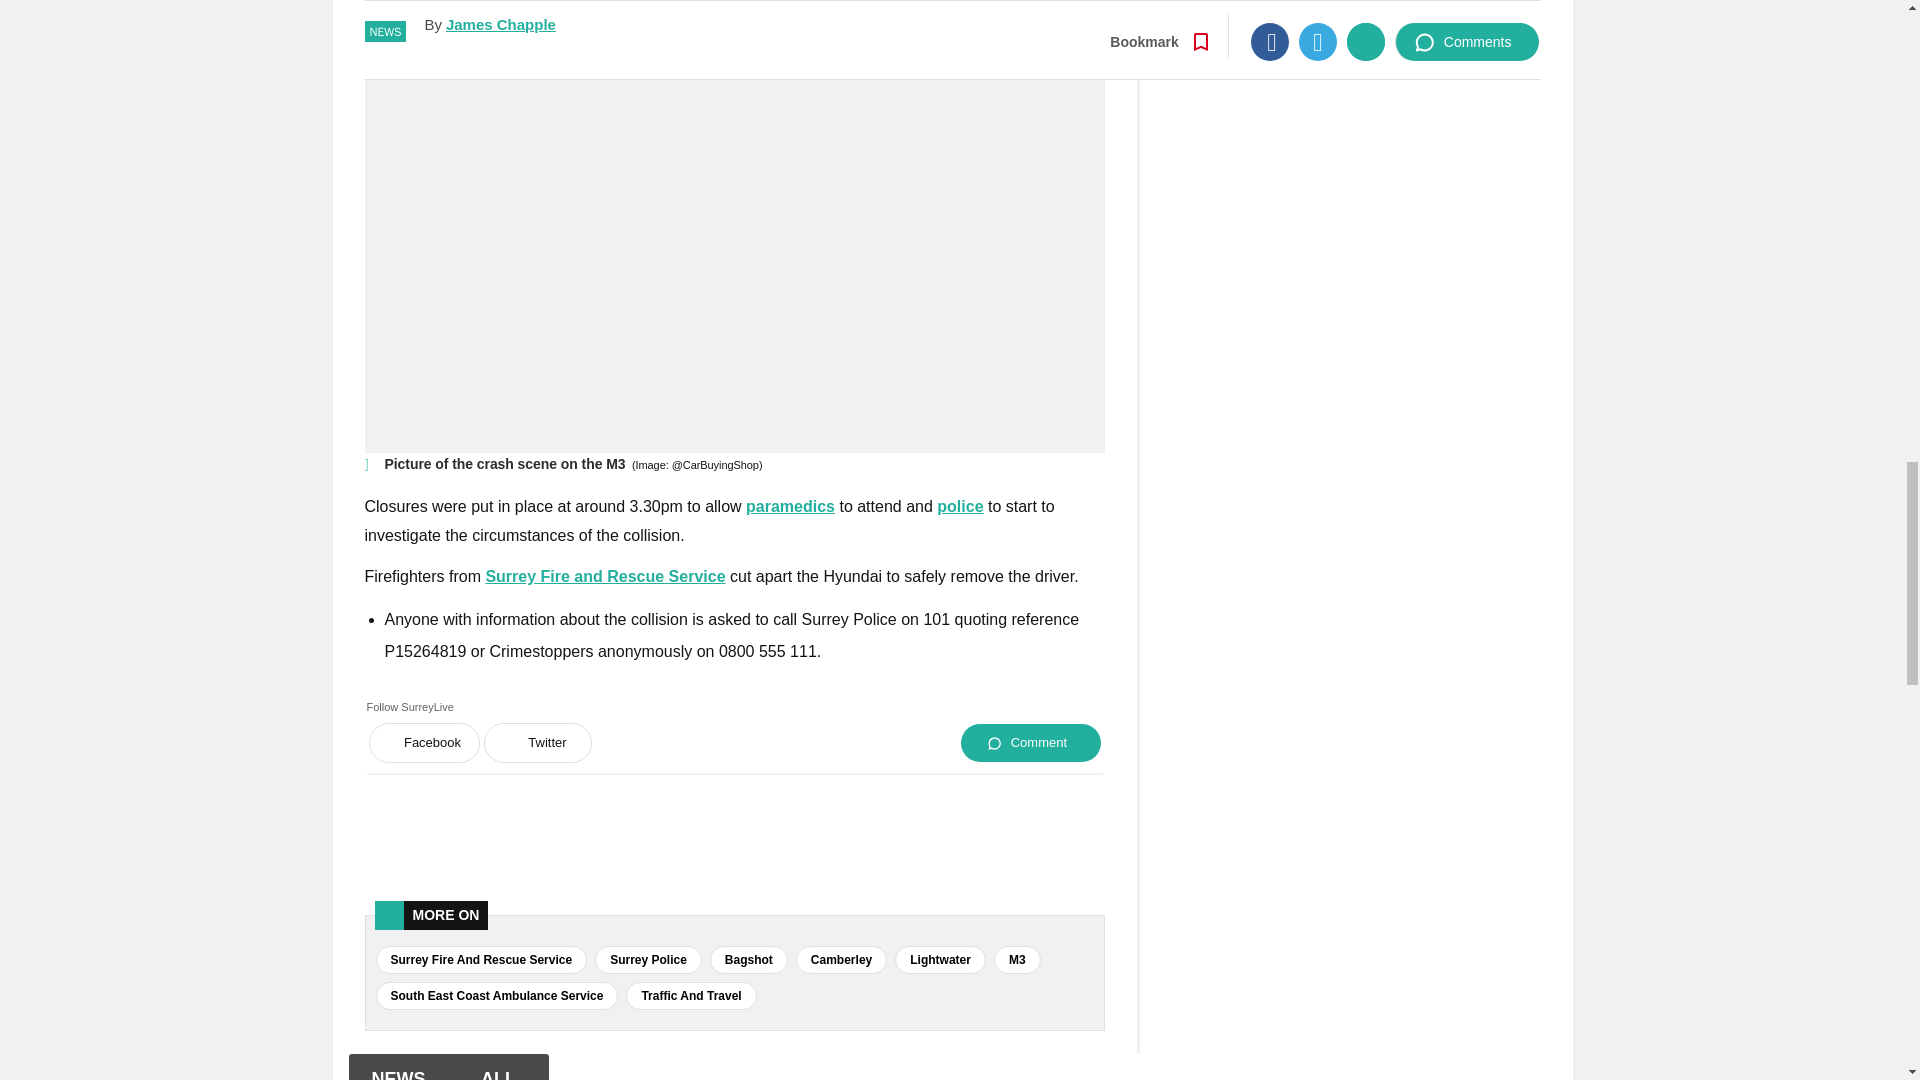  What do you see at coordinates (960, 506) in the screenshot?
I see `Surrey Police` at bounding box center [960, 506].